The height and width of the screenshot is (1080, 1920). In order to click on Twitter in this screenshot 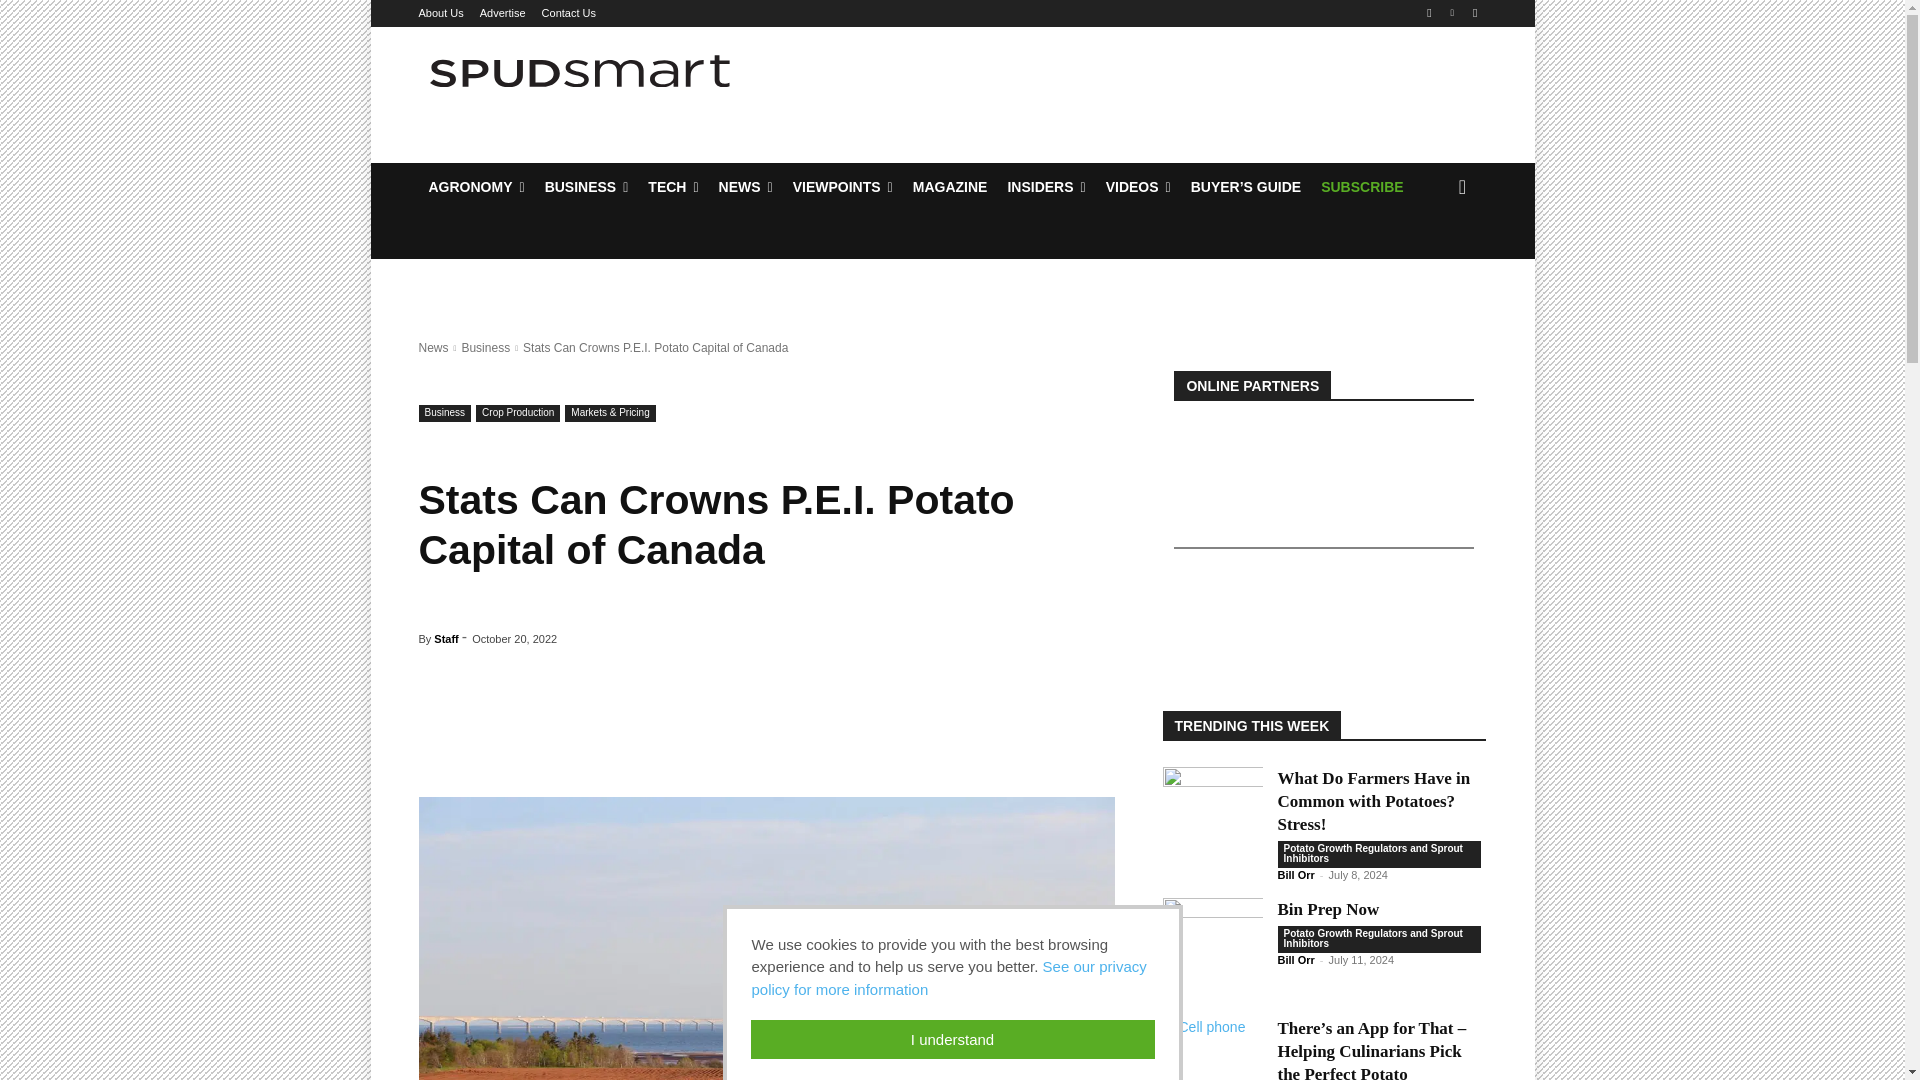, I will do `click(1474, 13)`.